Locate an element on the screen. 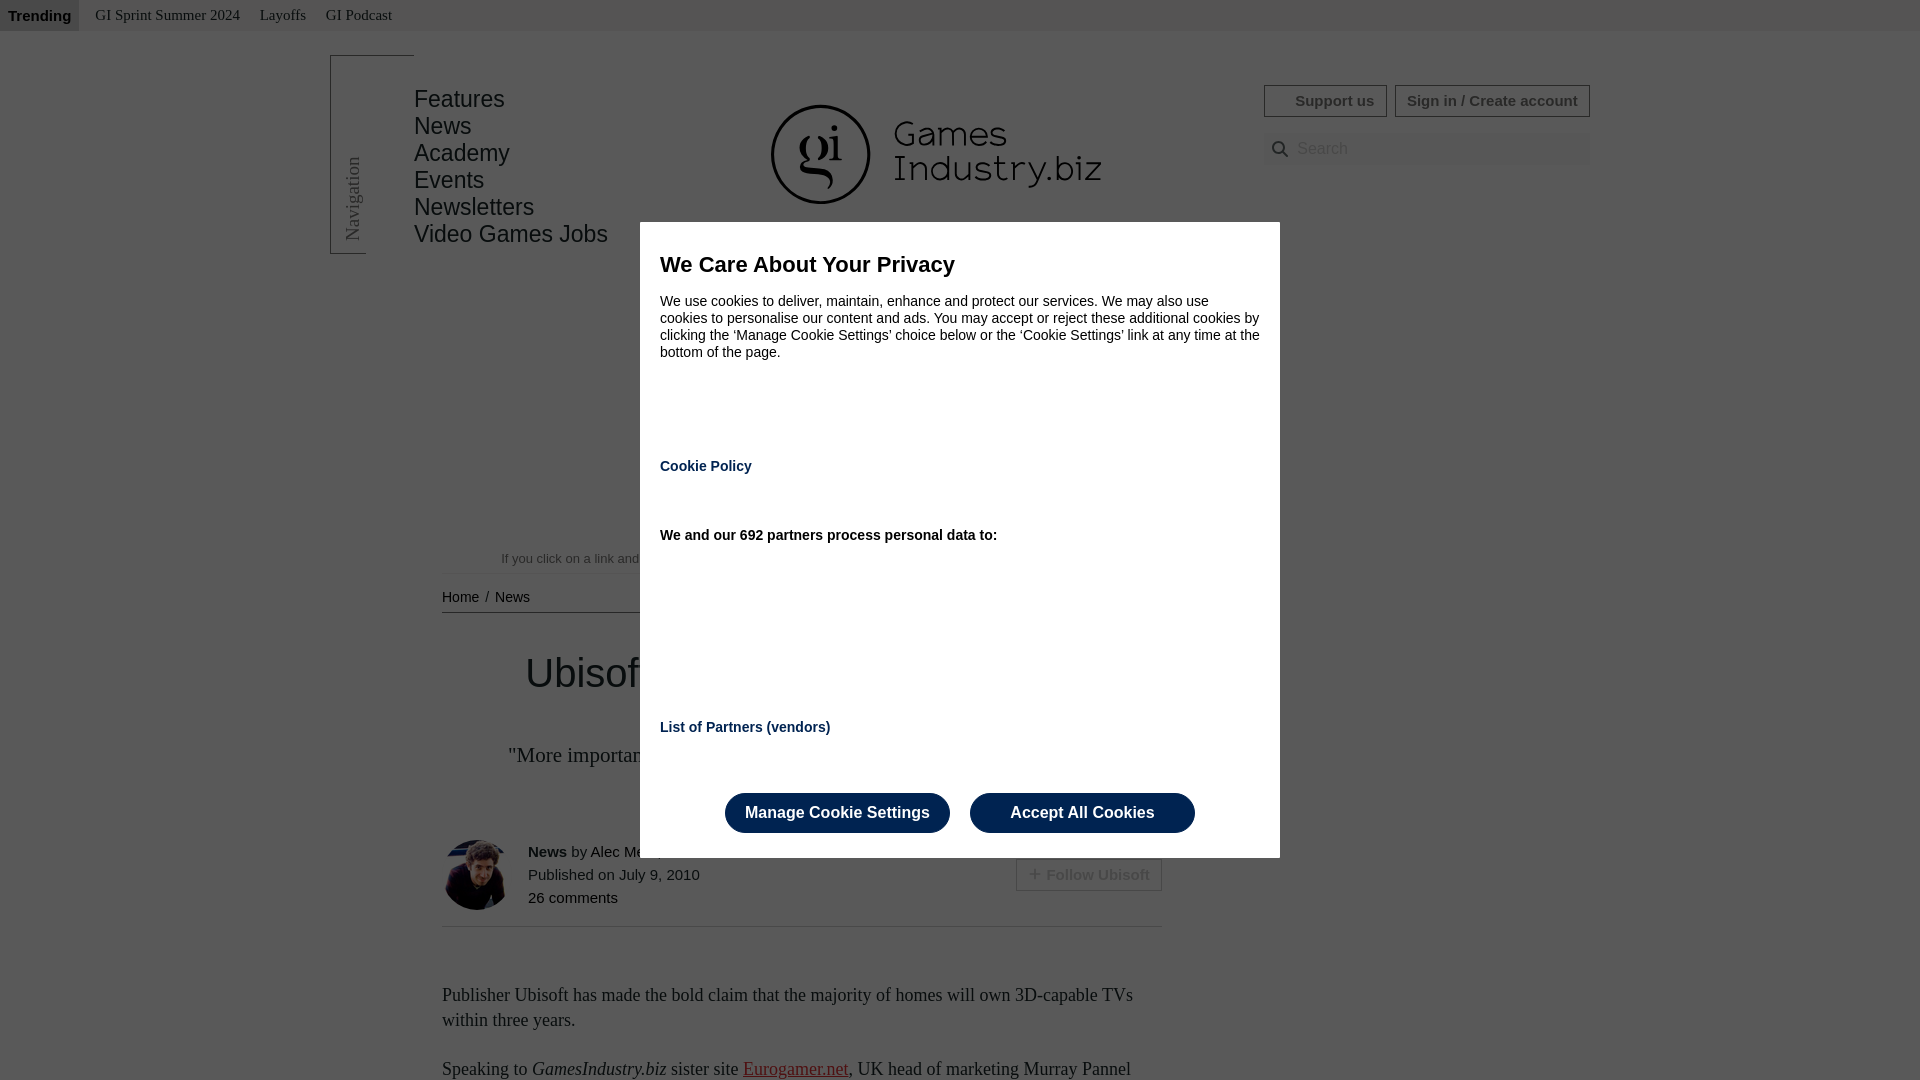  Home is located at coordinates (462, 596).